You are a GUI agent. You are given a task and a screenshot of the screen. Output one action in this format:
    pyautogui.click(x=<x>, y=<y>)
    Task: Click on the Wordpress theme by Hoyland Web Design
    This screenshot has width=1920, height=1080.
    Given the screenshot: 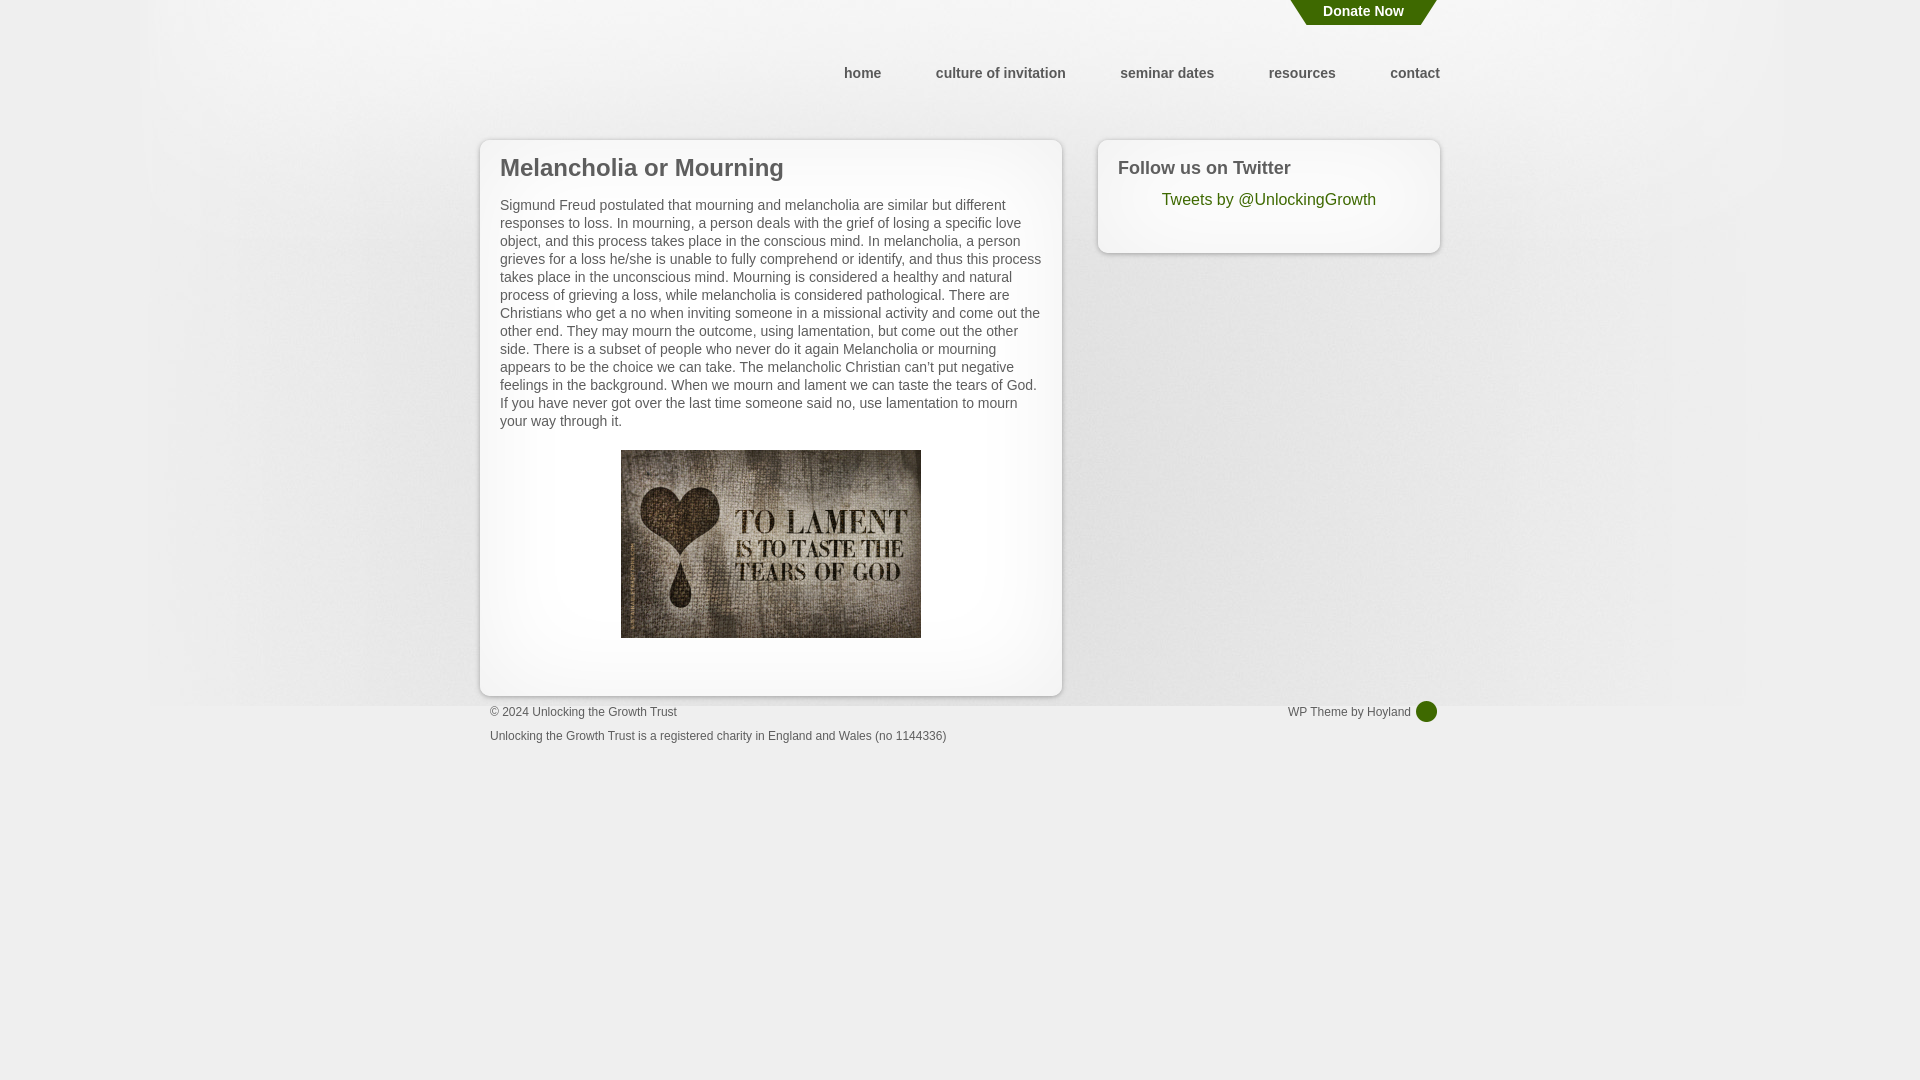 What is the action you would take?
    pyautogui.click(x=1363, y=711)
    